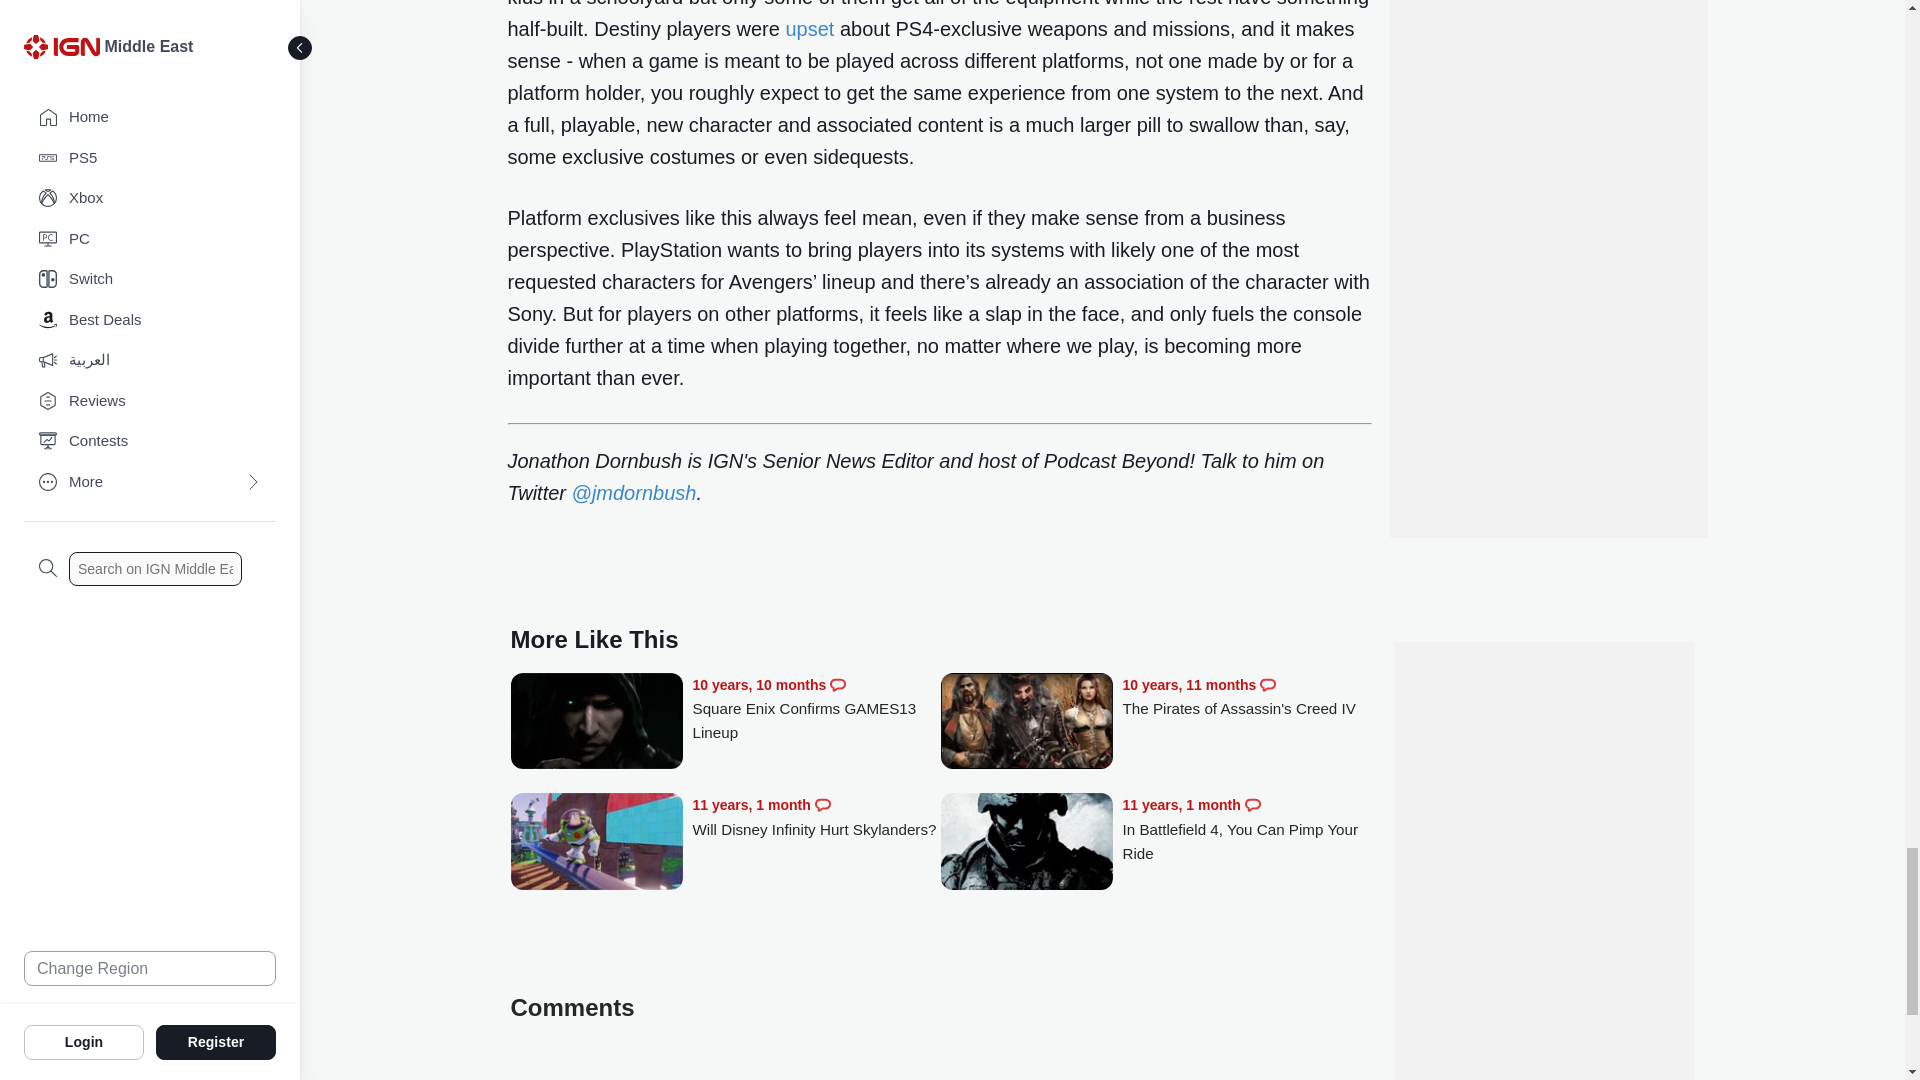 The height and width of the screenshot is (1080, 1920). What do you see at coordinates (1268, 685) in the screenshot?
I see `Comments` at bounding box center [1268, 685].